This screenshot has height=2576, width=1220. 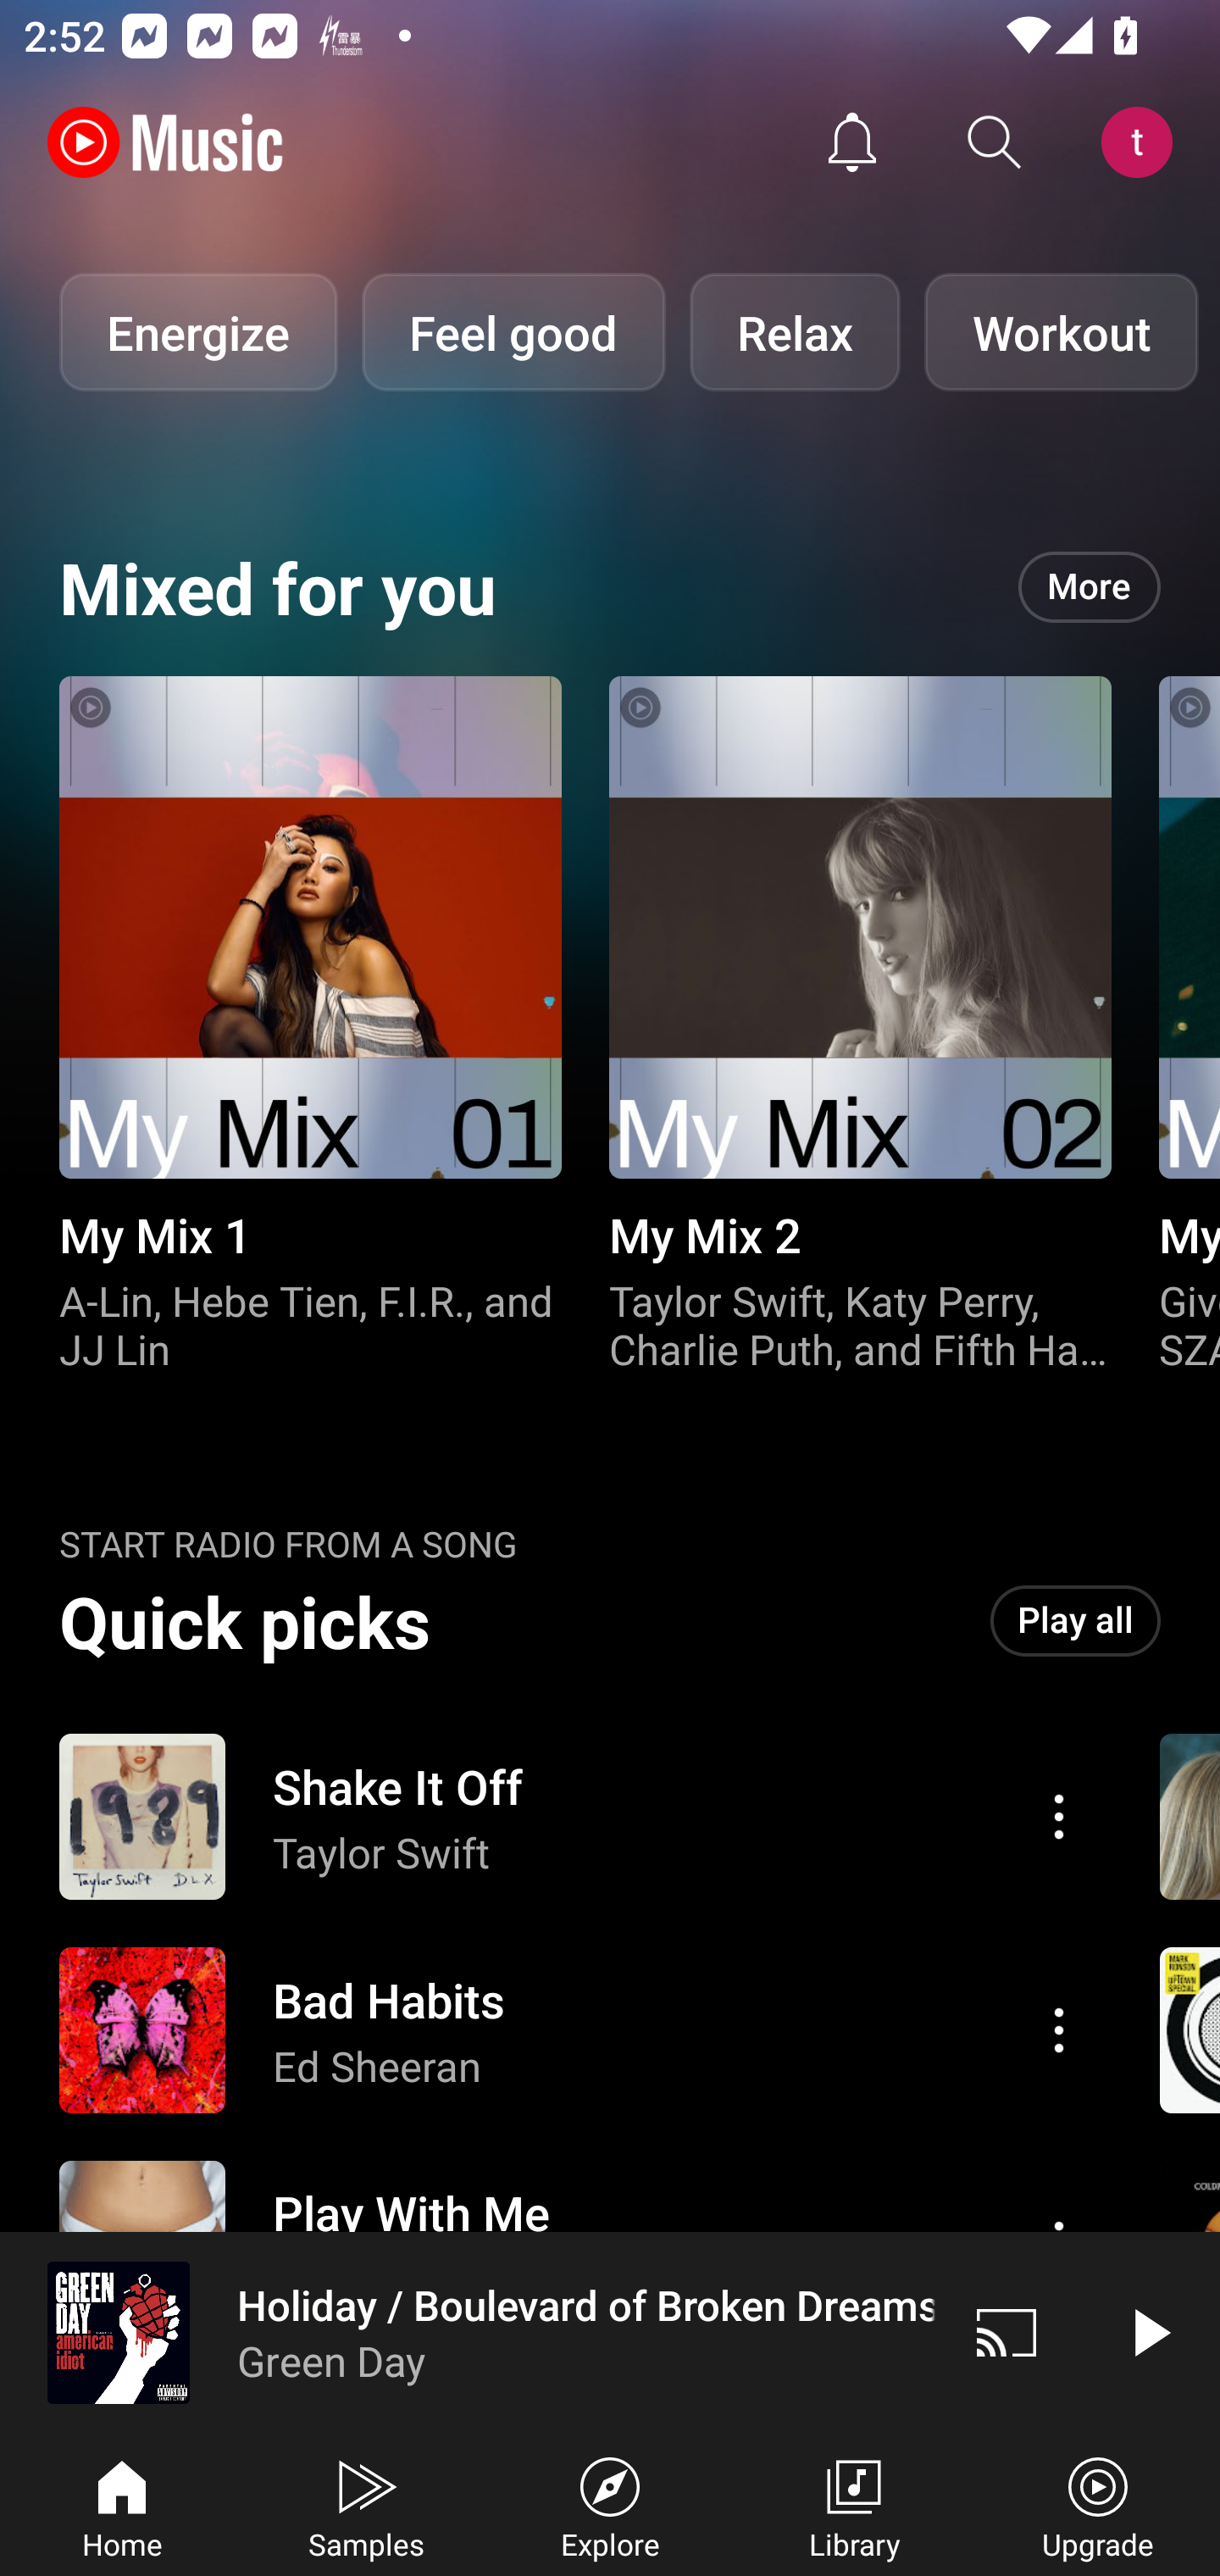 What do you see at coordinates (468, 2332) in the screenshot?
I see `Holiday / Boulevard of Broken Dreams Green Day` at bounding box center [468, 2332].